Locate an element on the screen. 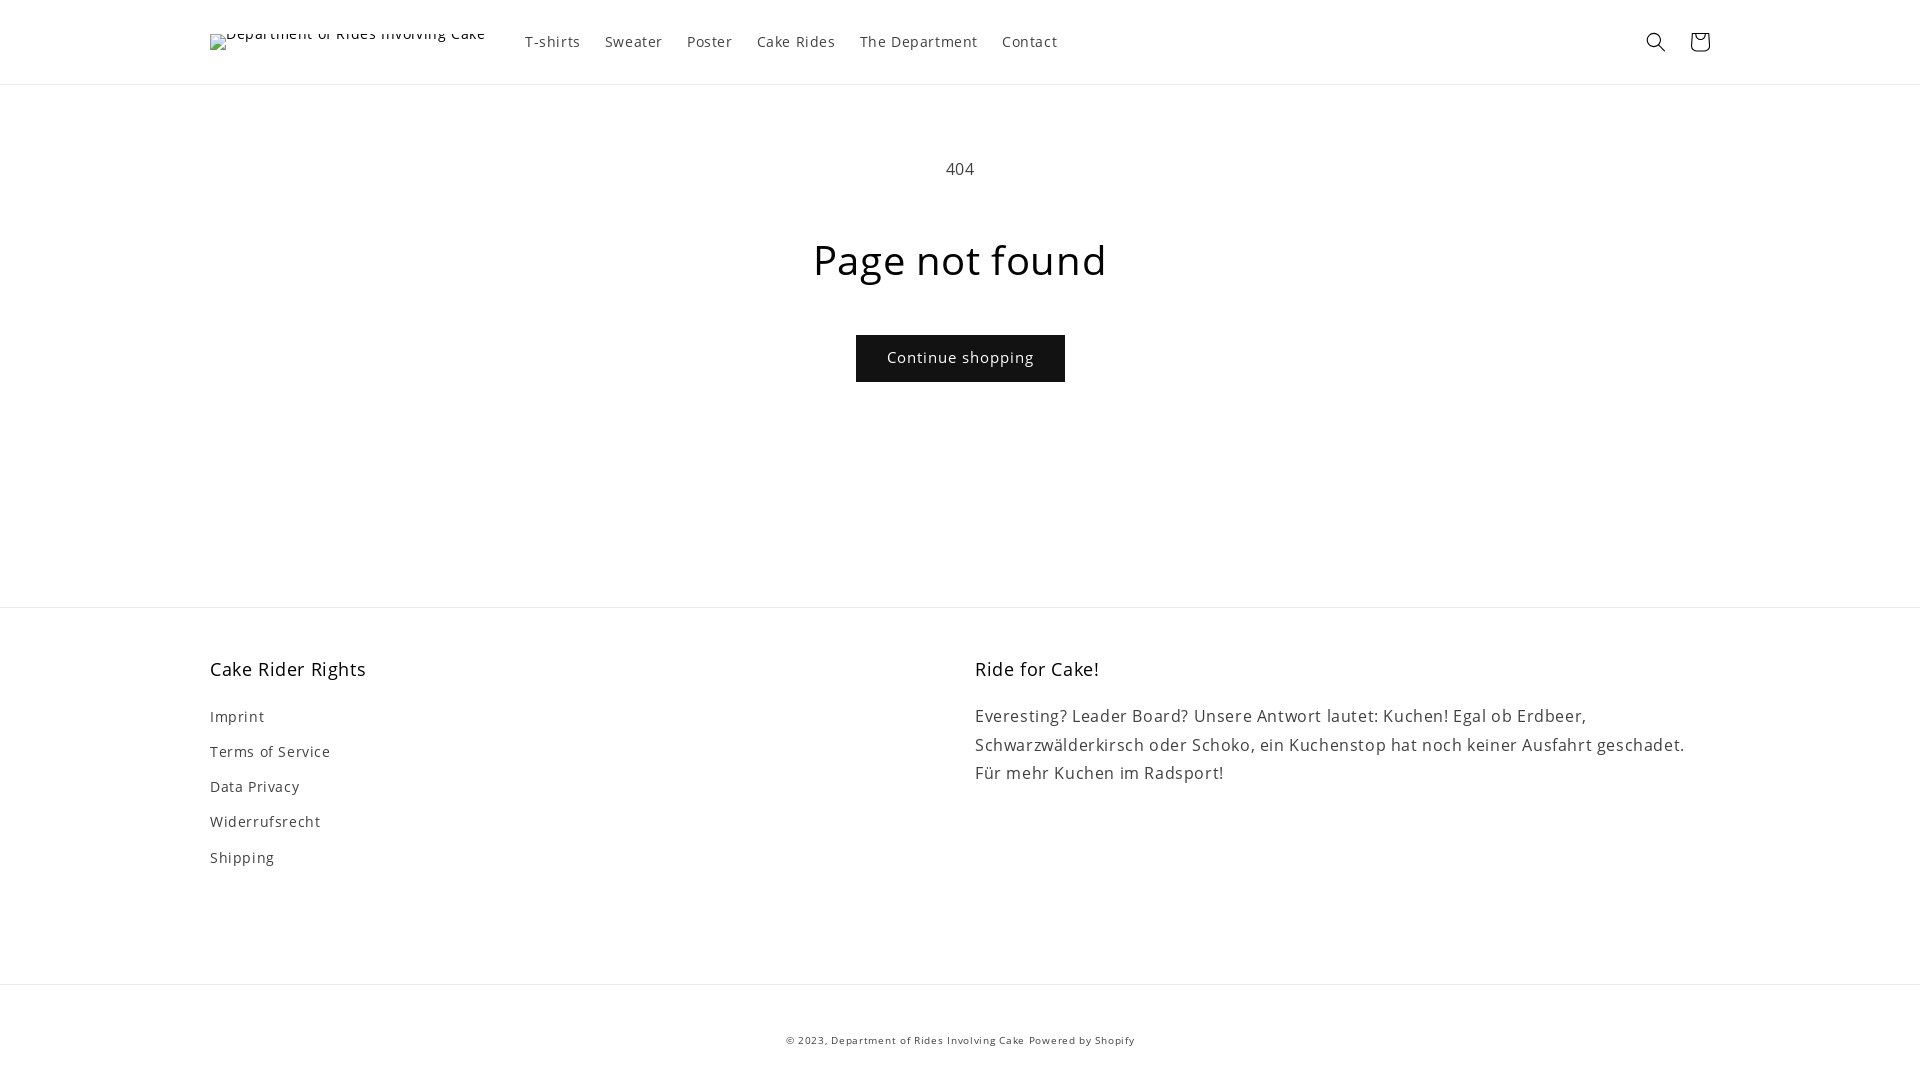 Image resolution: width=1920 pixels, height=1080 pixels. Terms of Service is located at coordinates (270, 752).